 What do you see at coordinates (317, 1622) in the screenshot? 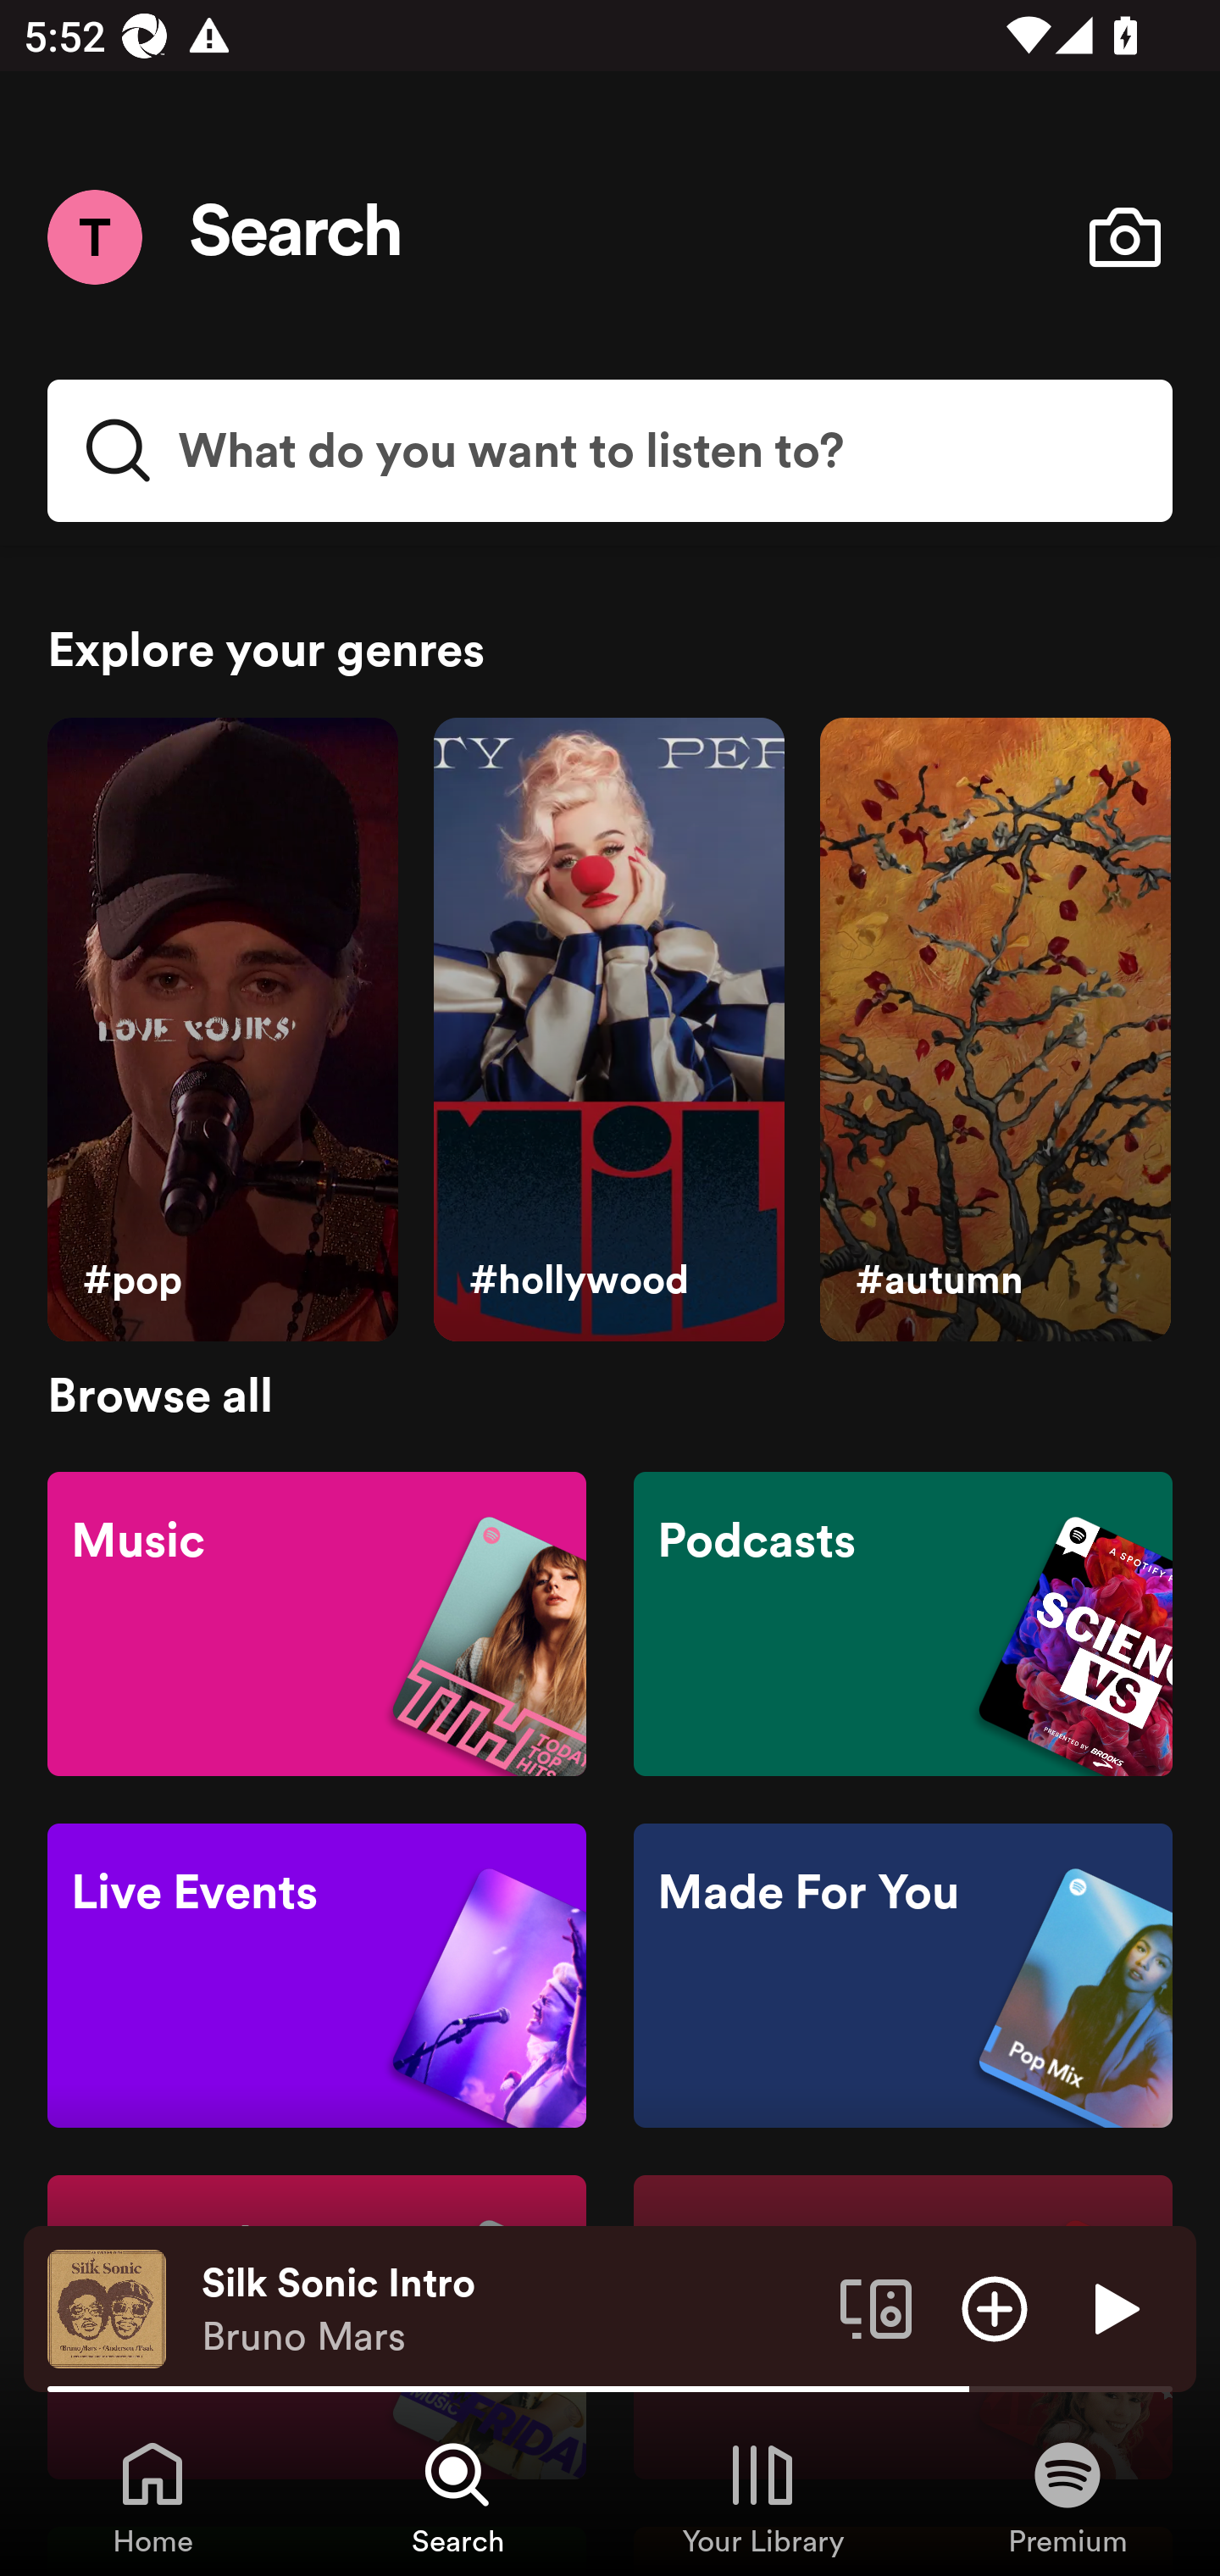
I see `Music` at bounding box center [317, 1622].